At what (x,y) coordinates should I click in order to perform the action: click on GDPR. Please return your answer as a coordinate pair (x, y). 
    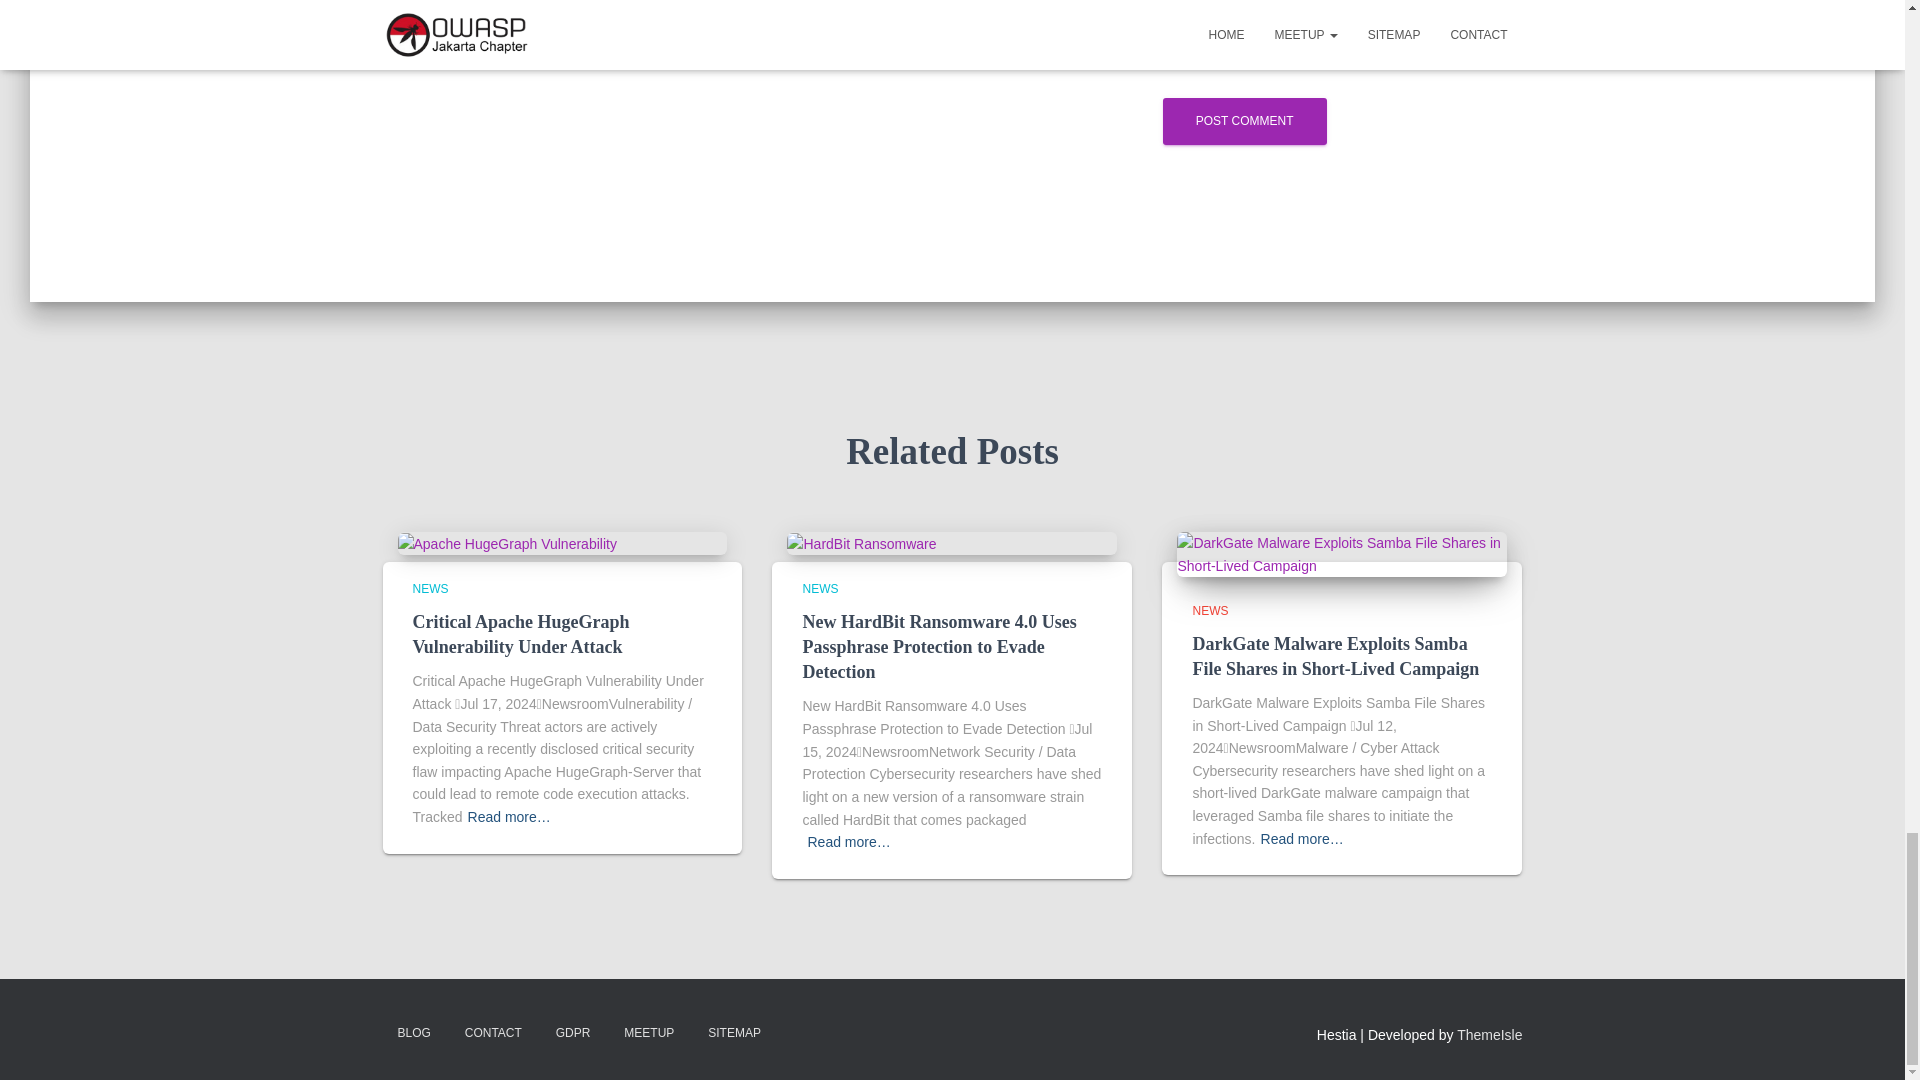
    Looking at the image, I should click on (574, 1033).